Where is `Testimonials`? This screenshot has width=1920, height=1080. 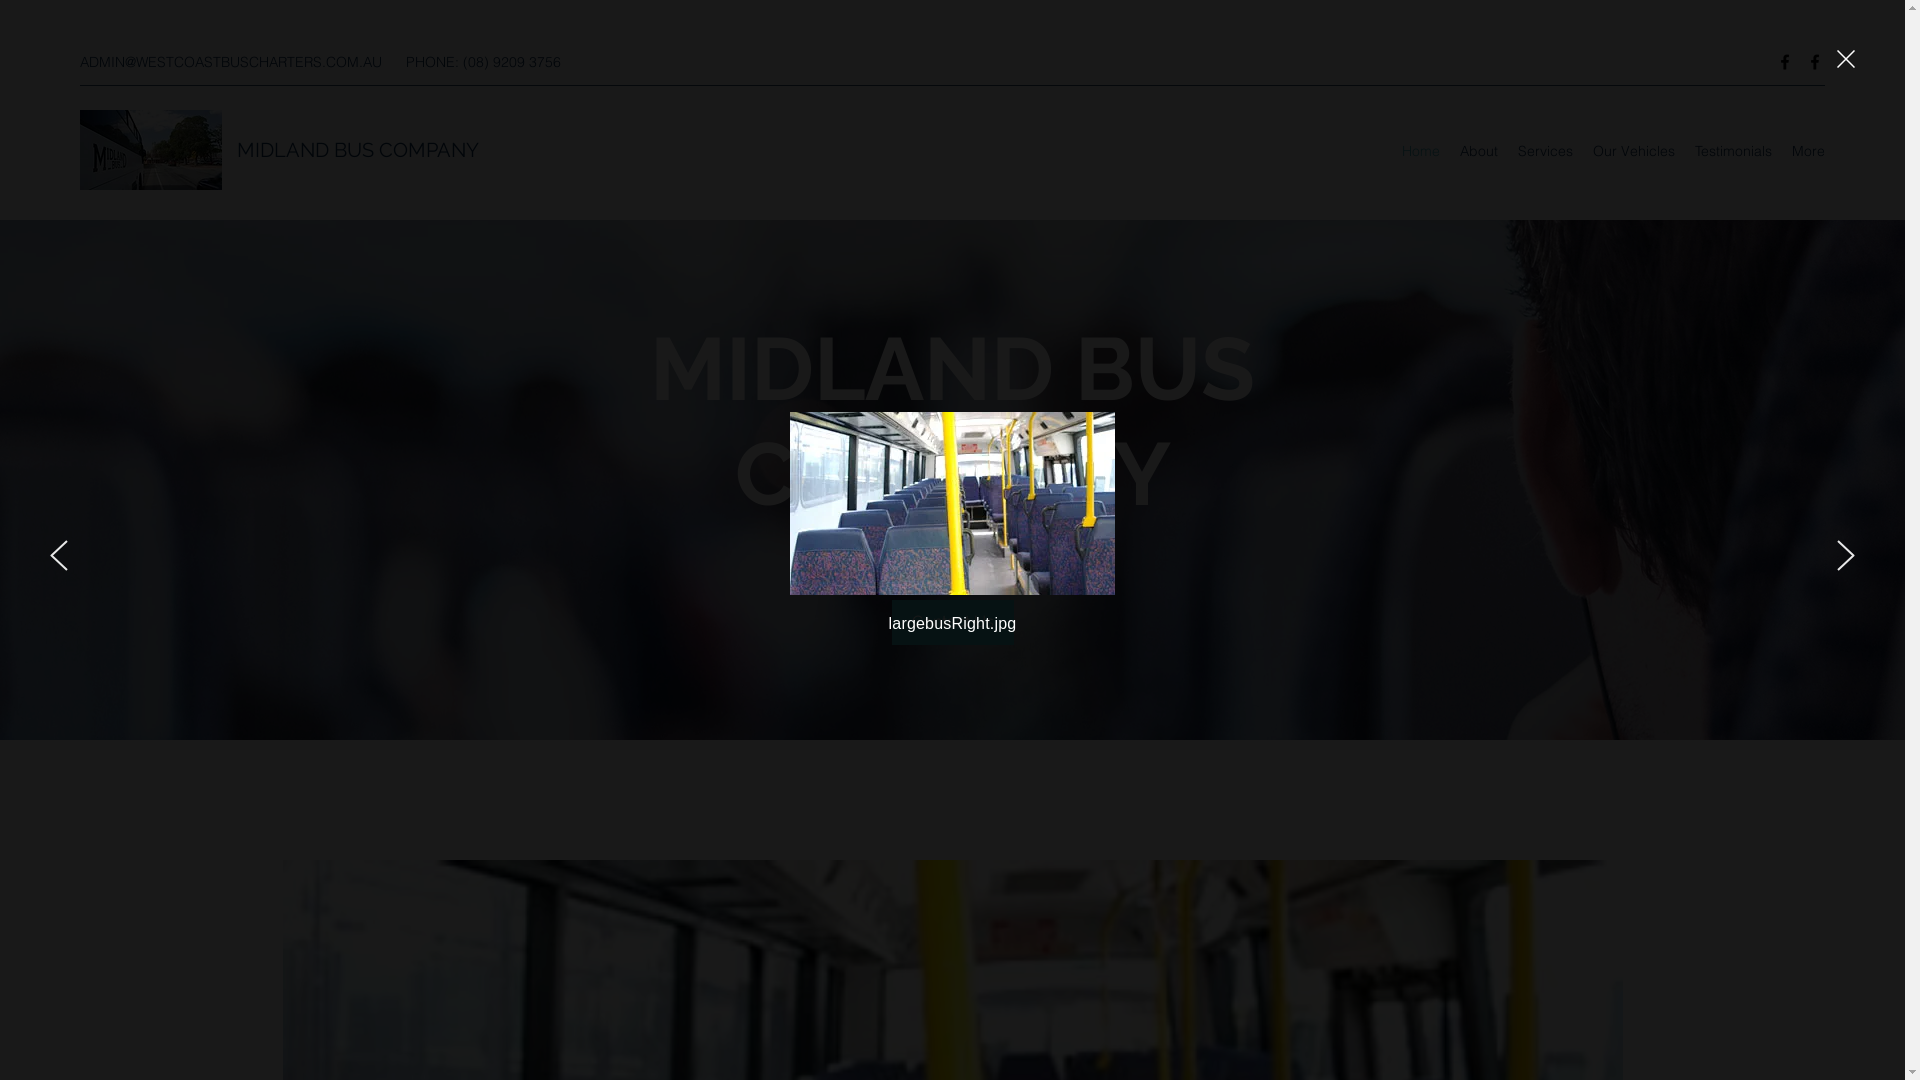 Testimonials is located at coordinates (1734, 151).